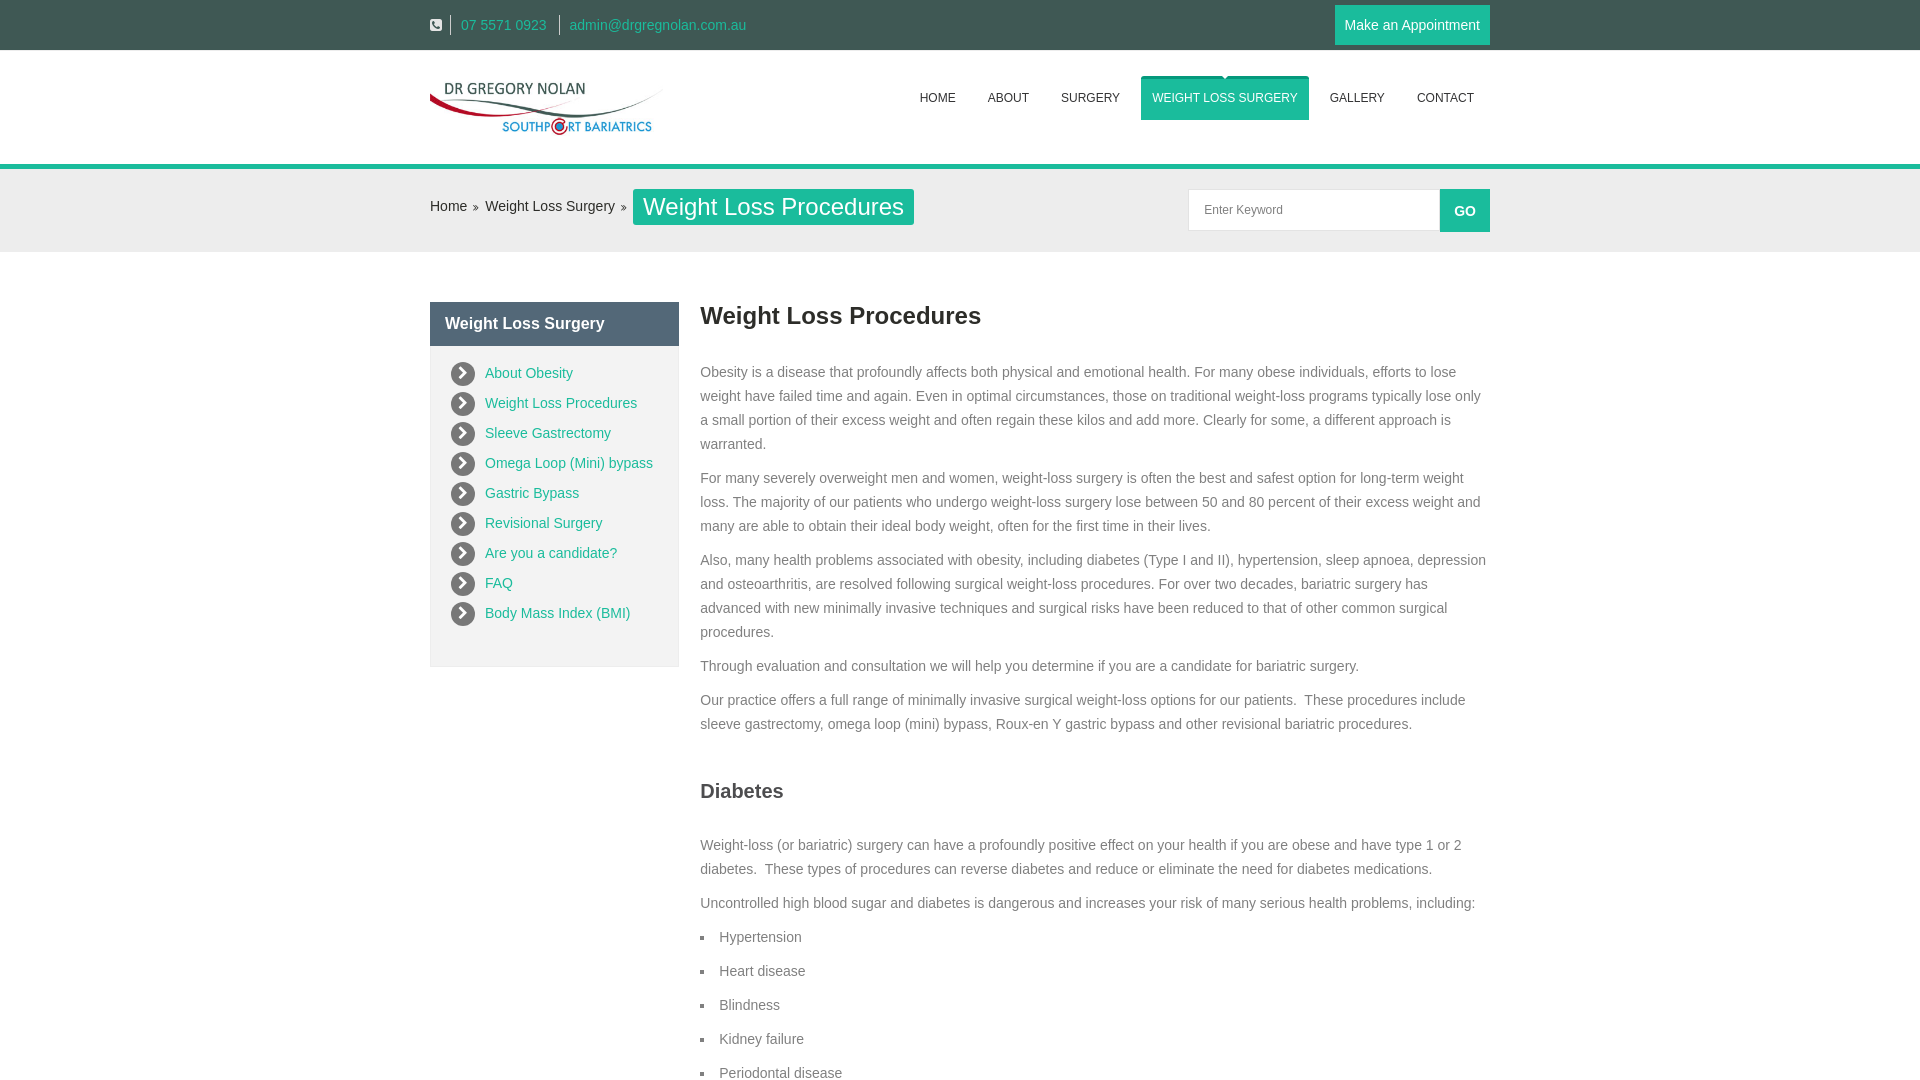 This screenshot has width=1920, height=1080. What do you see at coordinates (529, 373) in the screenshot?
I see `About Obesity` at bounding box center [529, 373].